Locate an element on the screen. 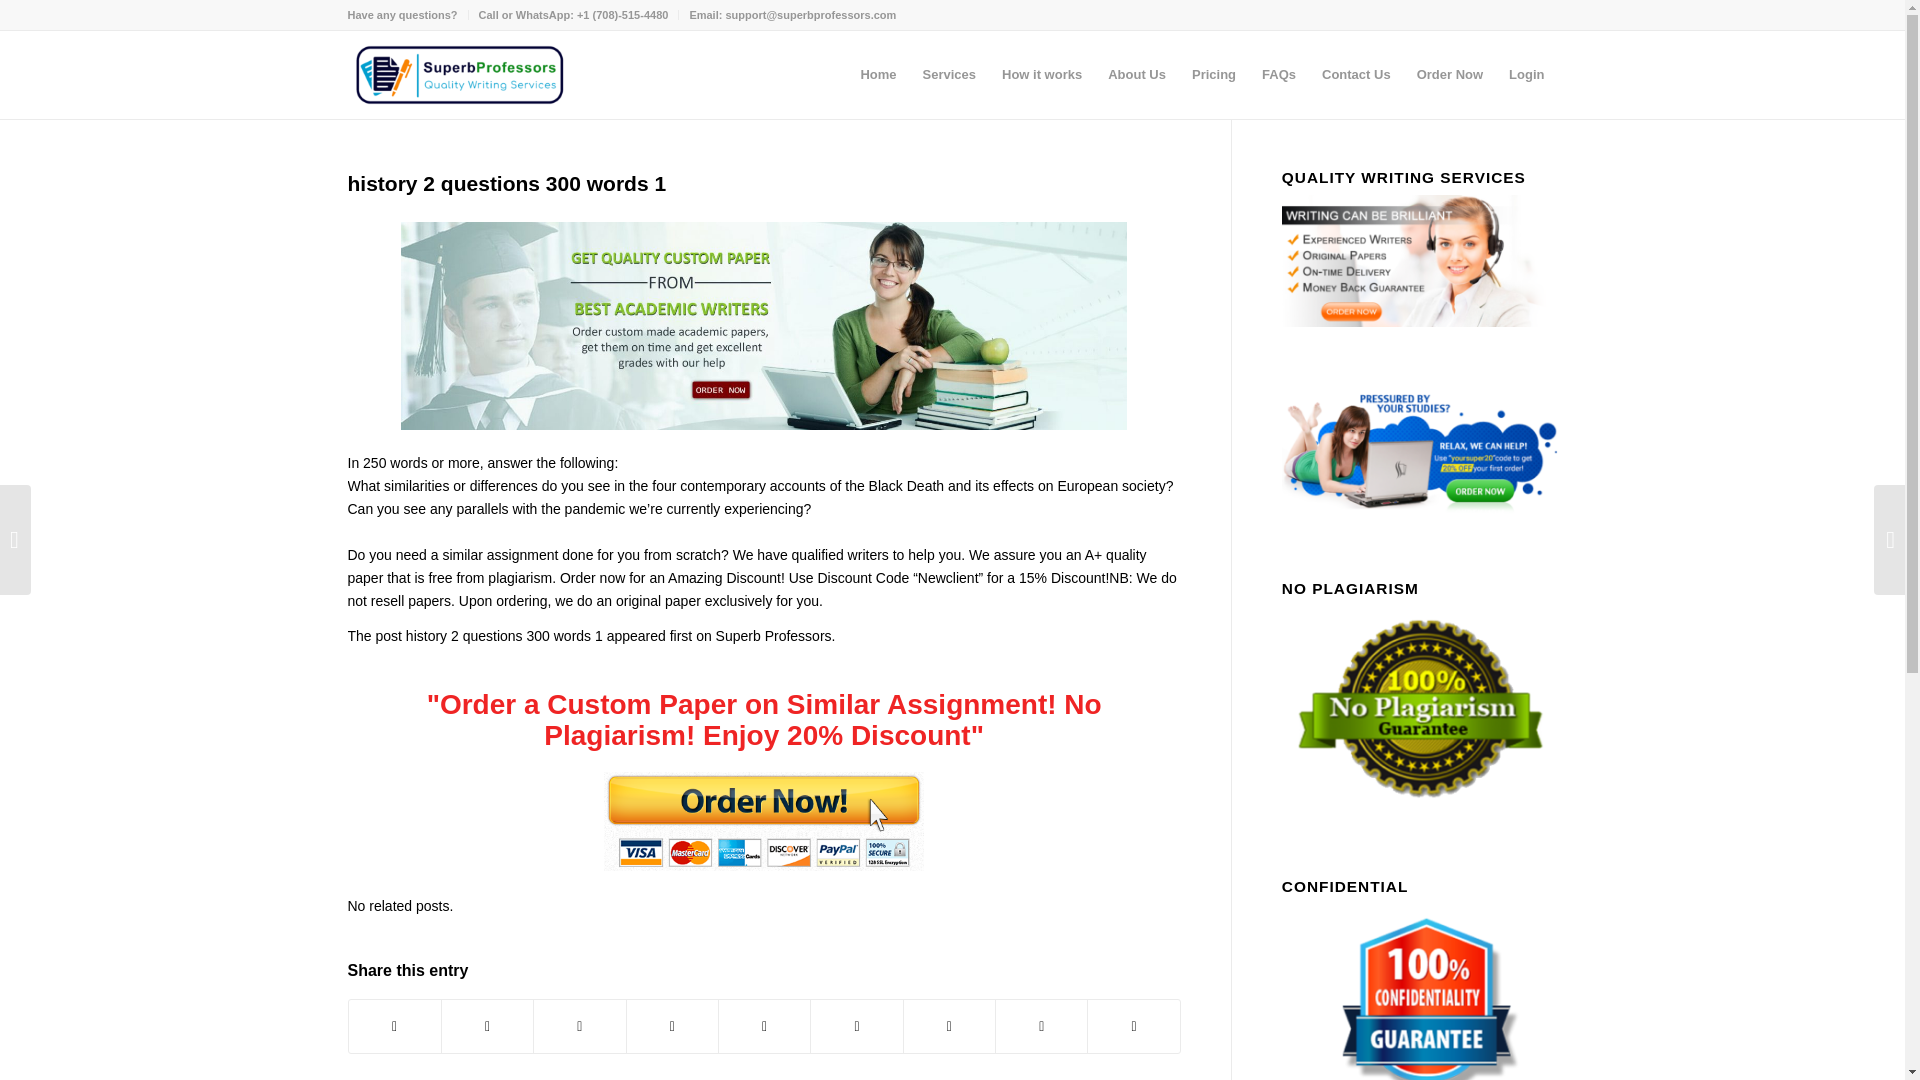 Image resolution: width=1920 pixels, height=1080 pixels. Permanent Link: history 2 questions 300 words 1 is located at coordinates (506, 183).